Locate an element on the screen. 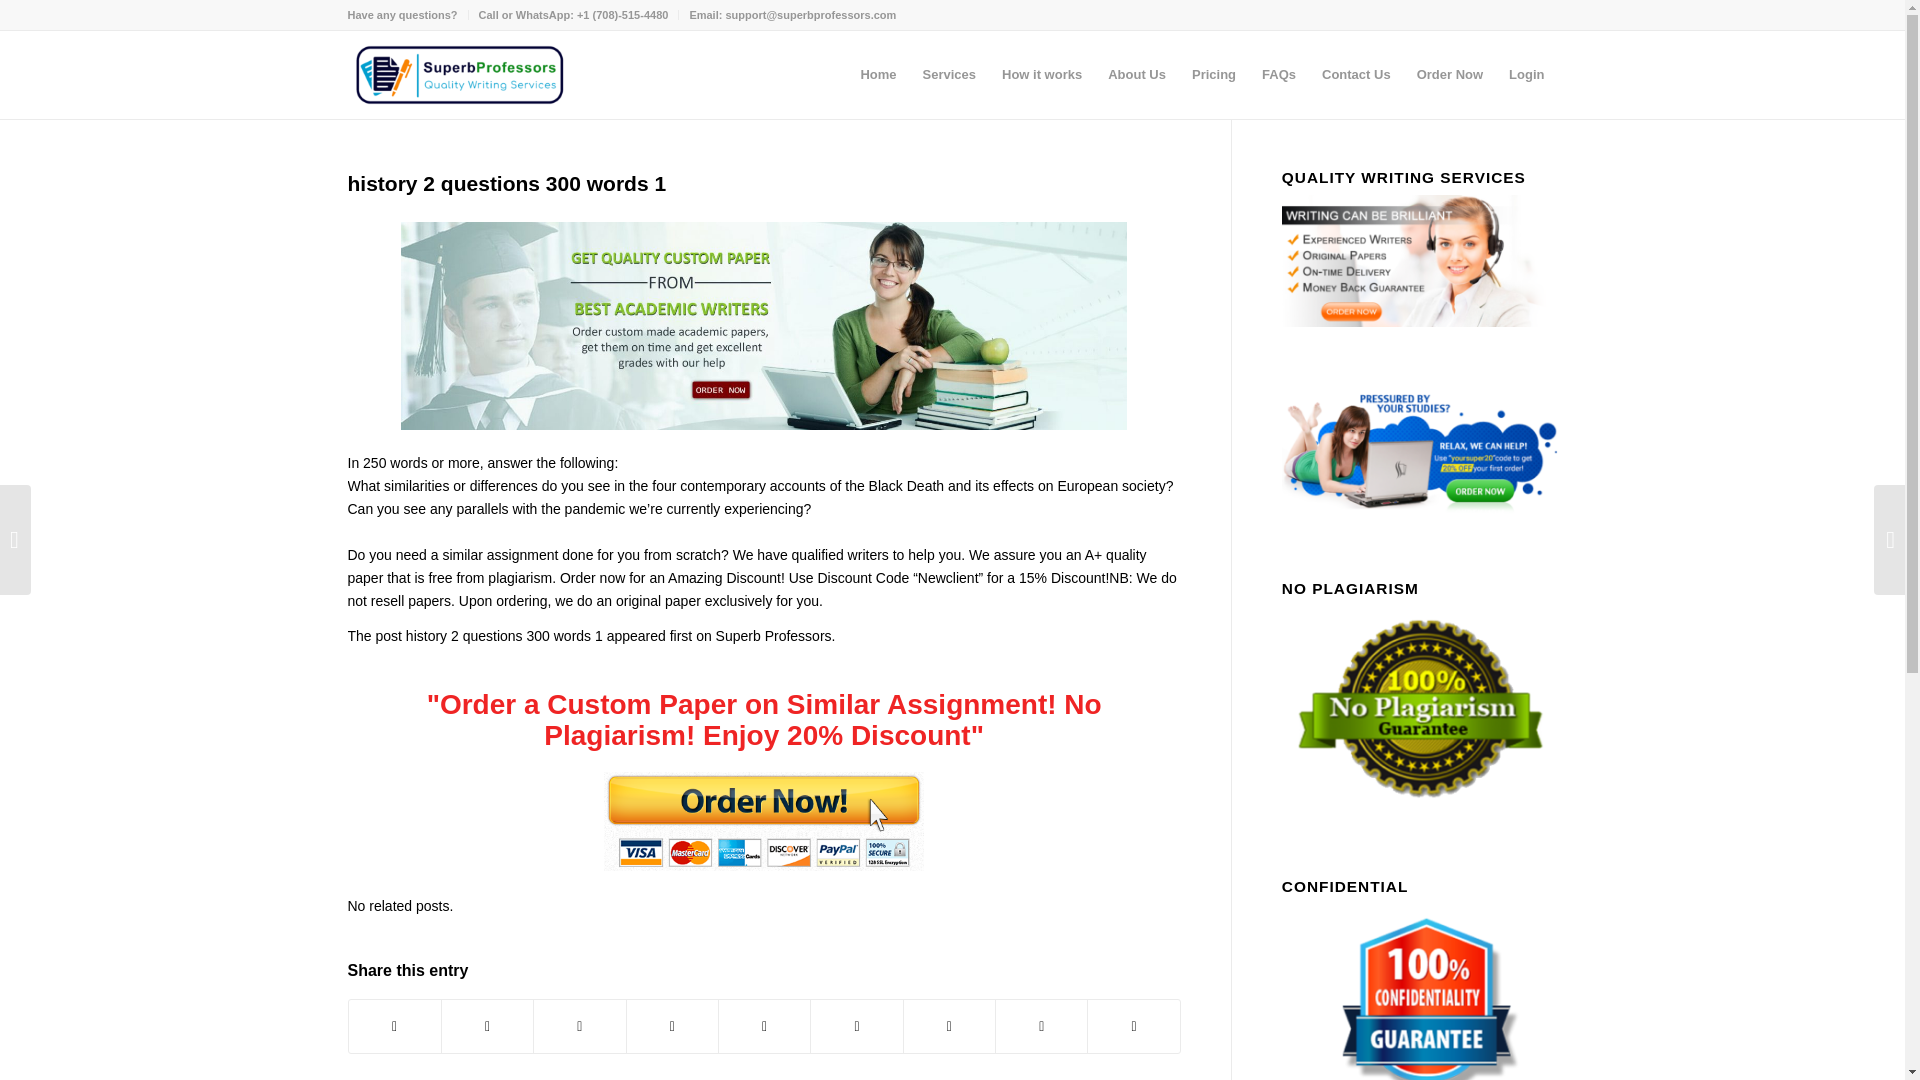 Image resolution: width=1920 pixels, height=1080 pixels. Permanent Link: history 2 questions 300 words 1 is located at coordinates (506, 183).